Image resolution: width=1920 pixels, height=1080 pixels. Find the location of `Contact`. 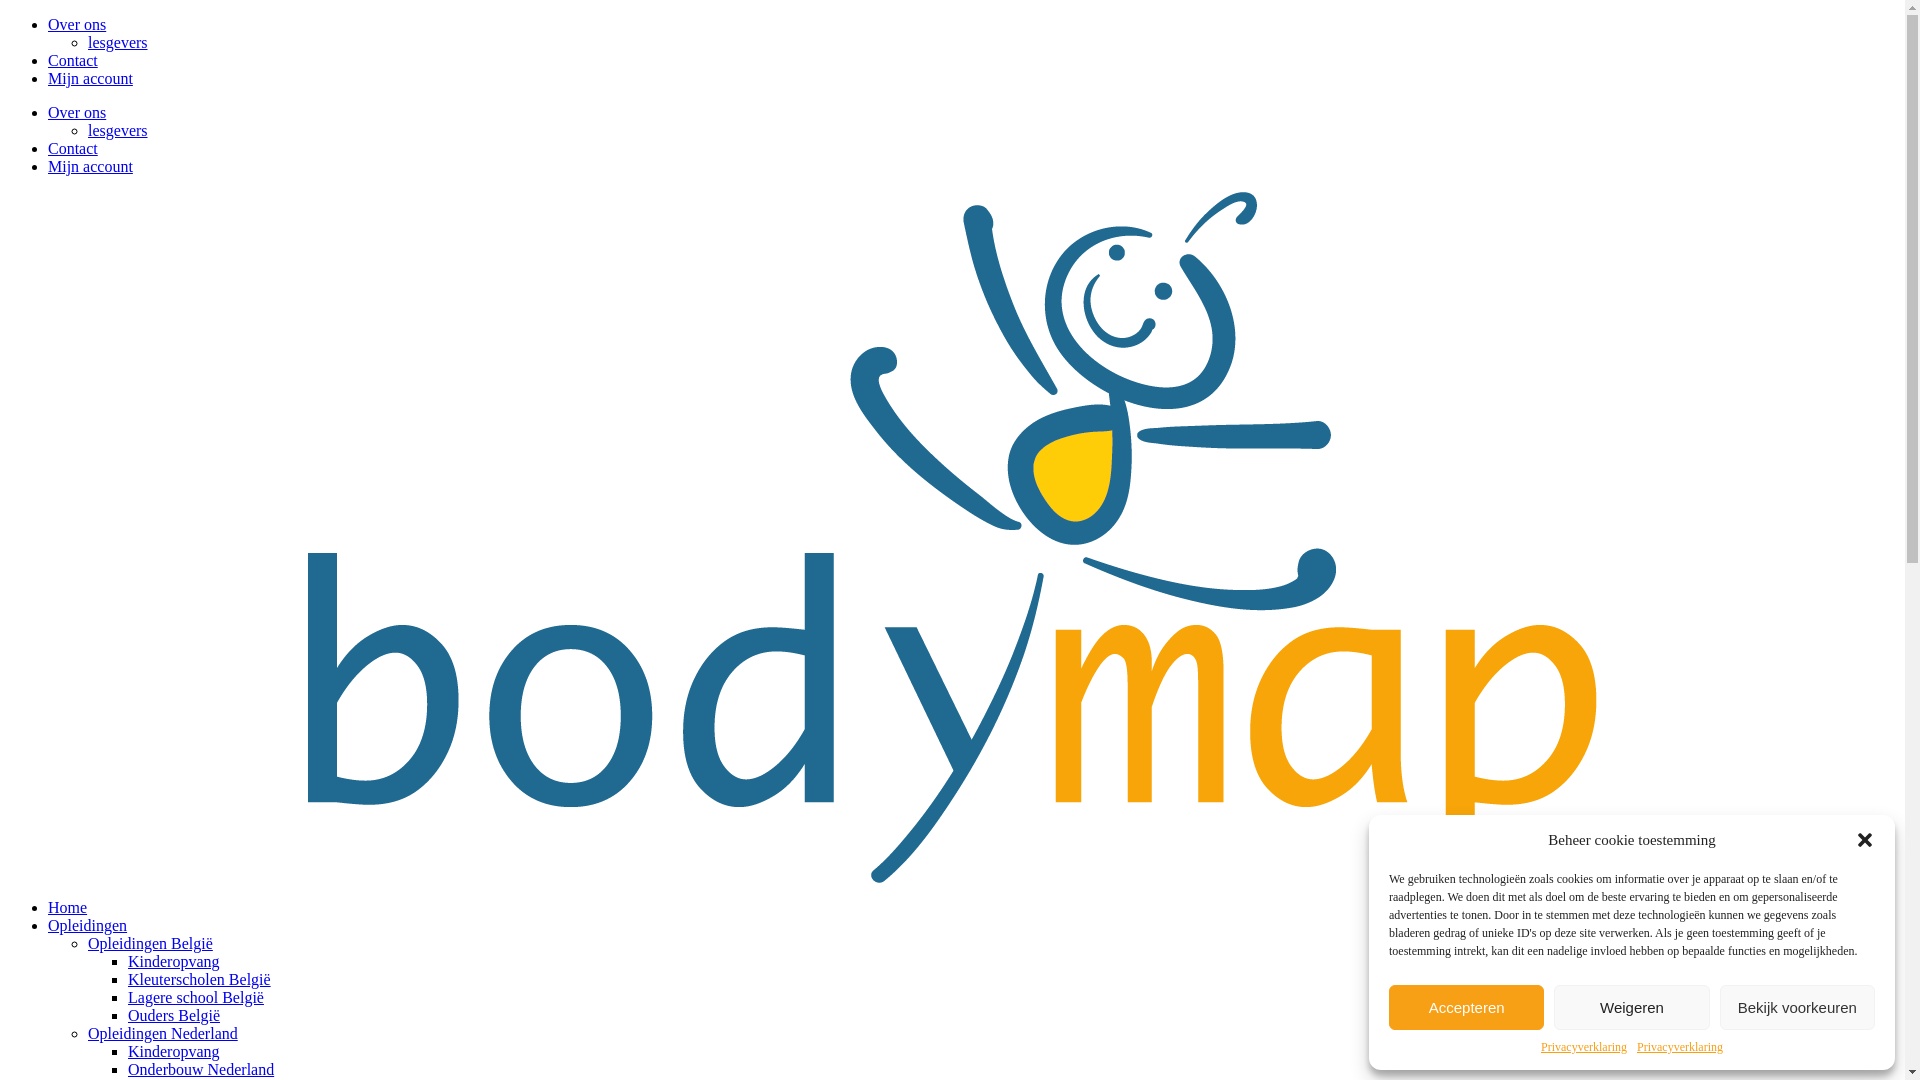

Contact is located at coordinates (73, 60).